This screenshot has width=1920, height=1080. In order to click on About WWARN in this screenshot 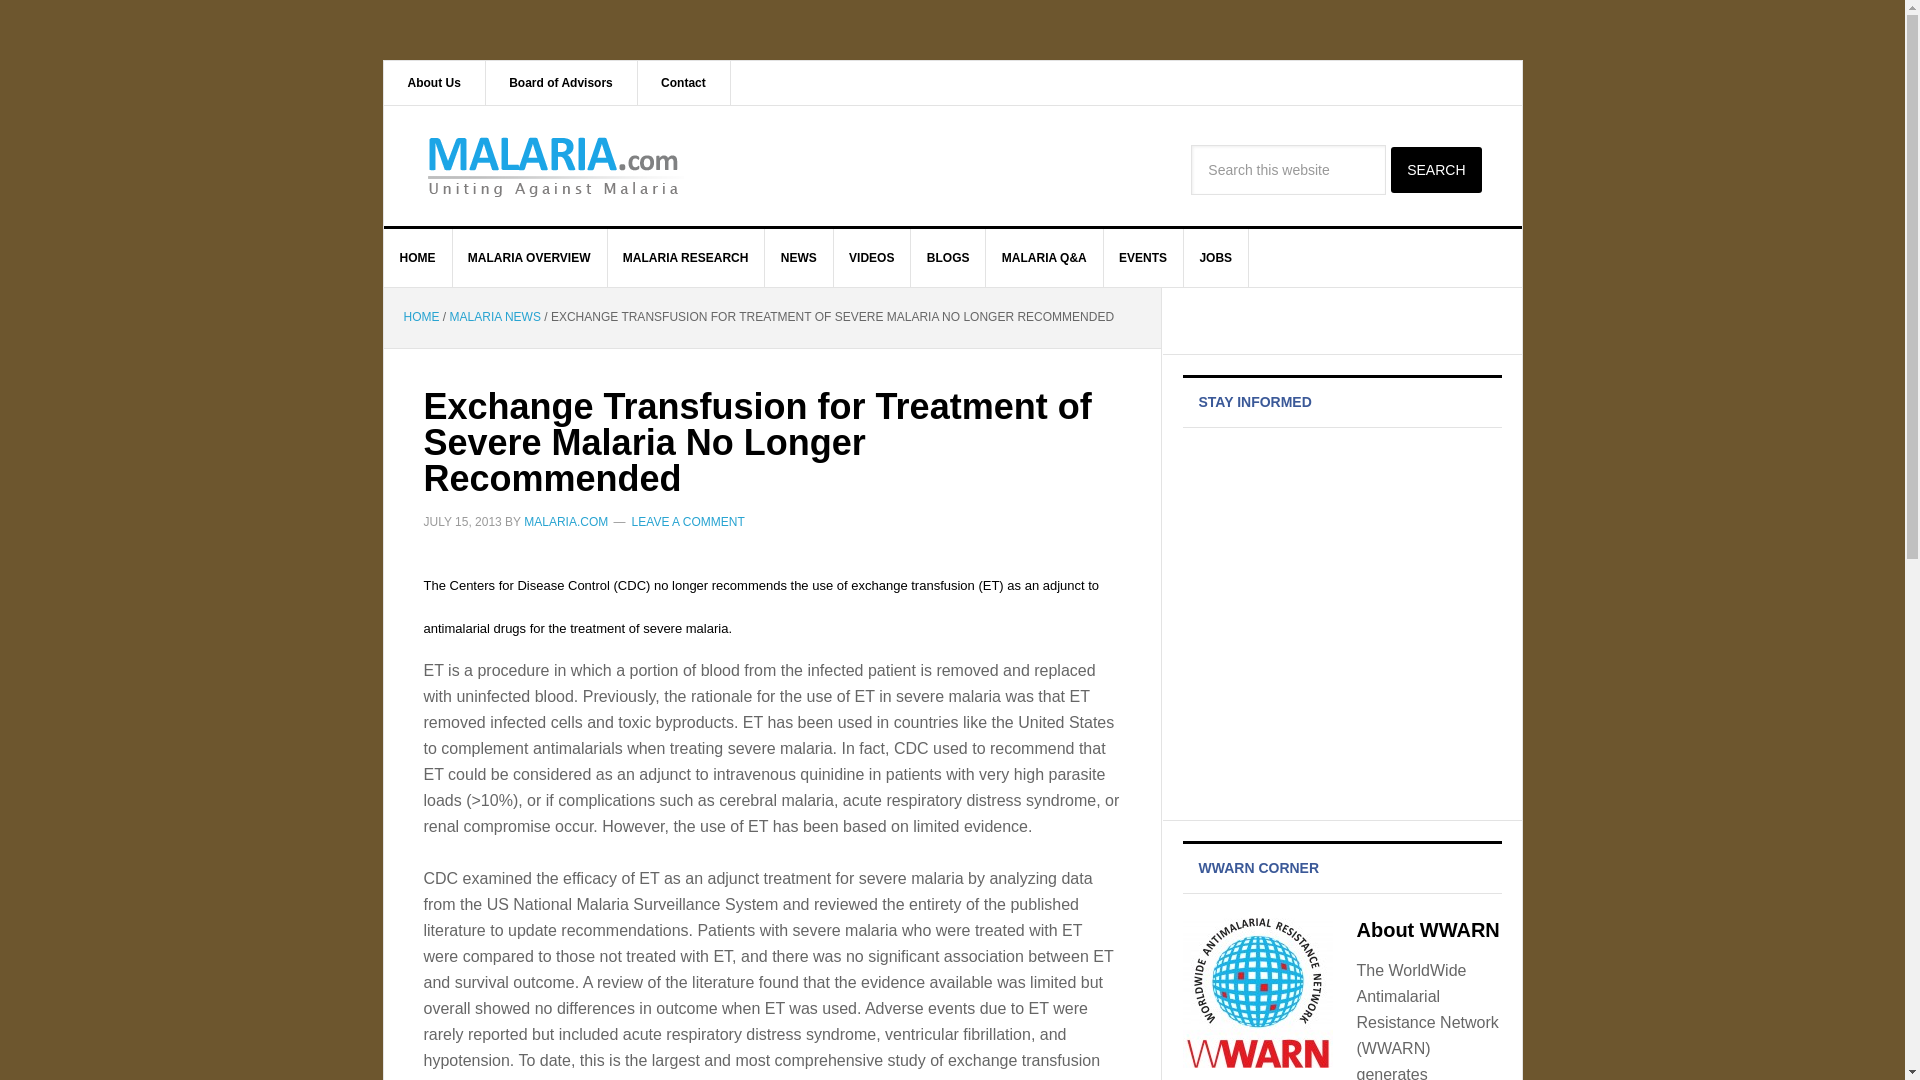, I will do `click(1427, 930)`.